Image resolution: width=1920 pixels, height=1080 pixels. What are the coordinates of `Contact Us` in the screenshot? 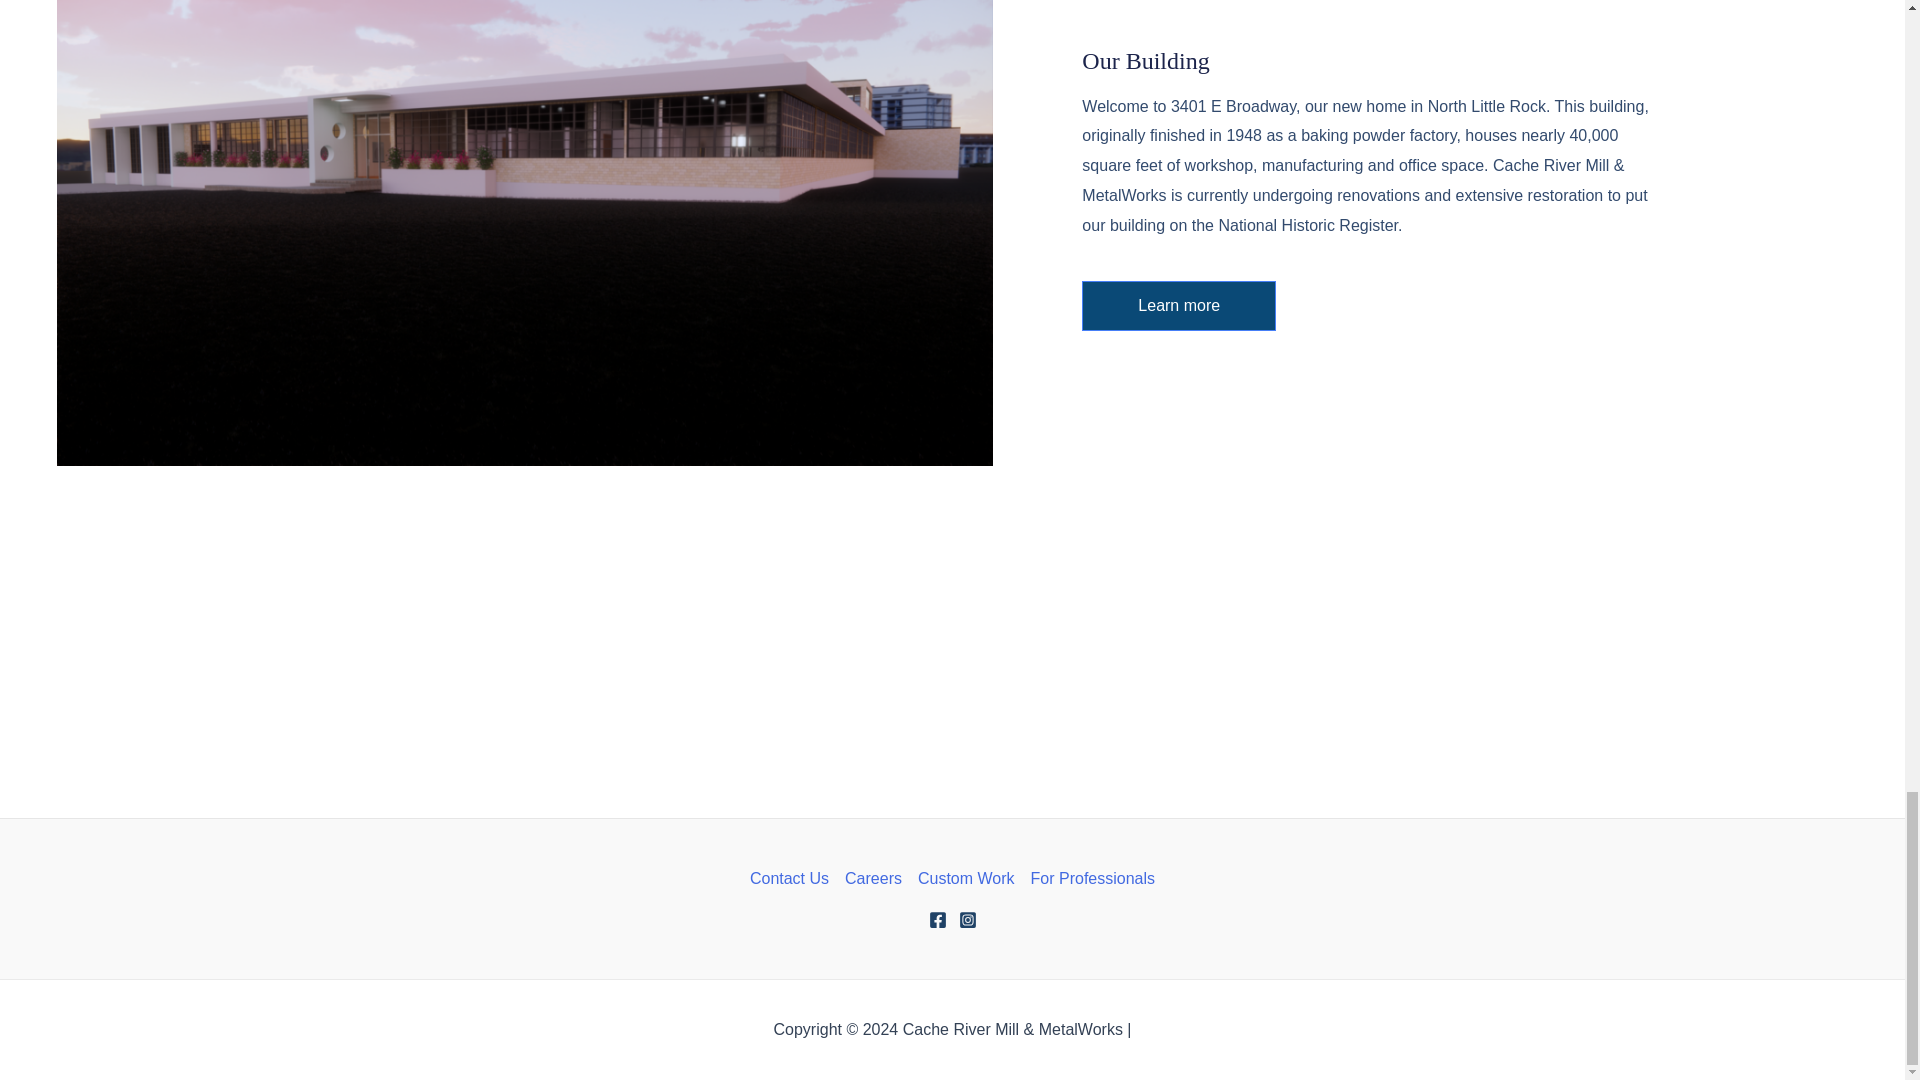 It's located at (794, 879).